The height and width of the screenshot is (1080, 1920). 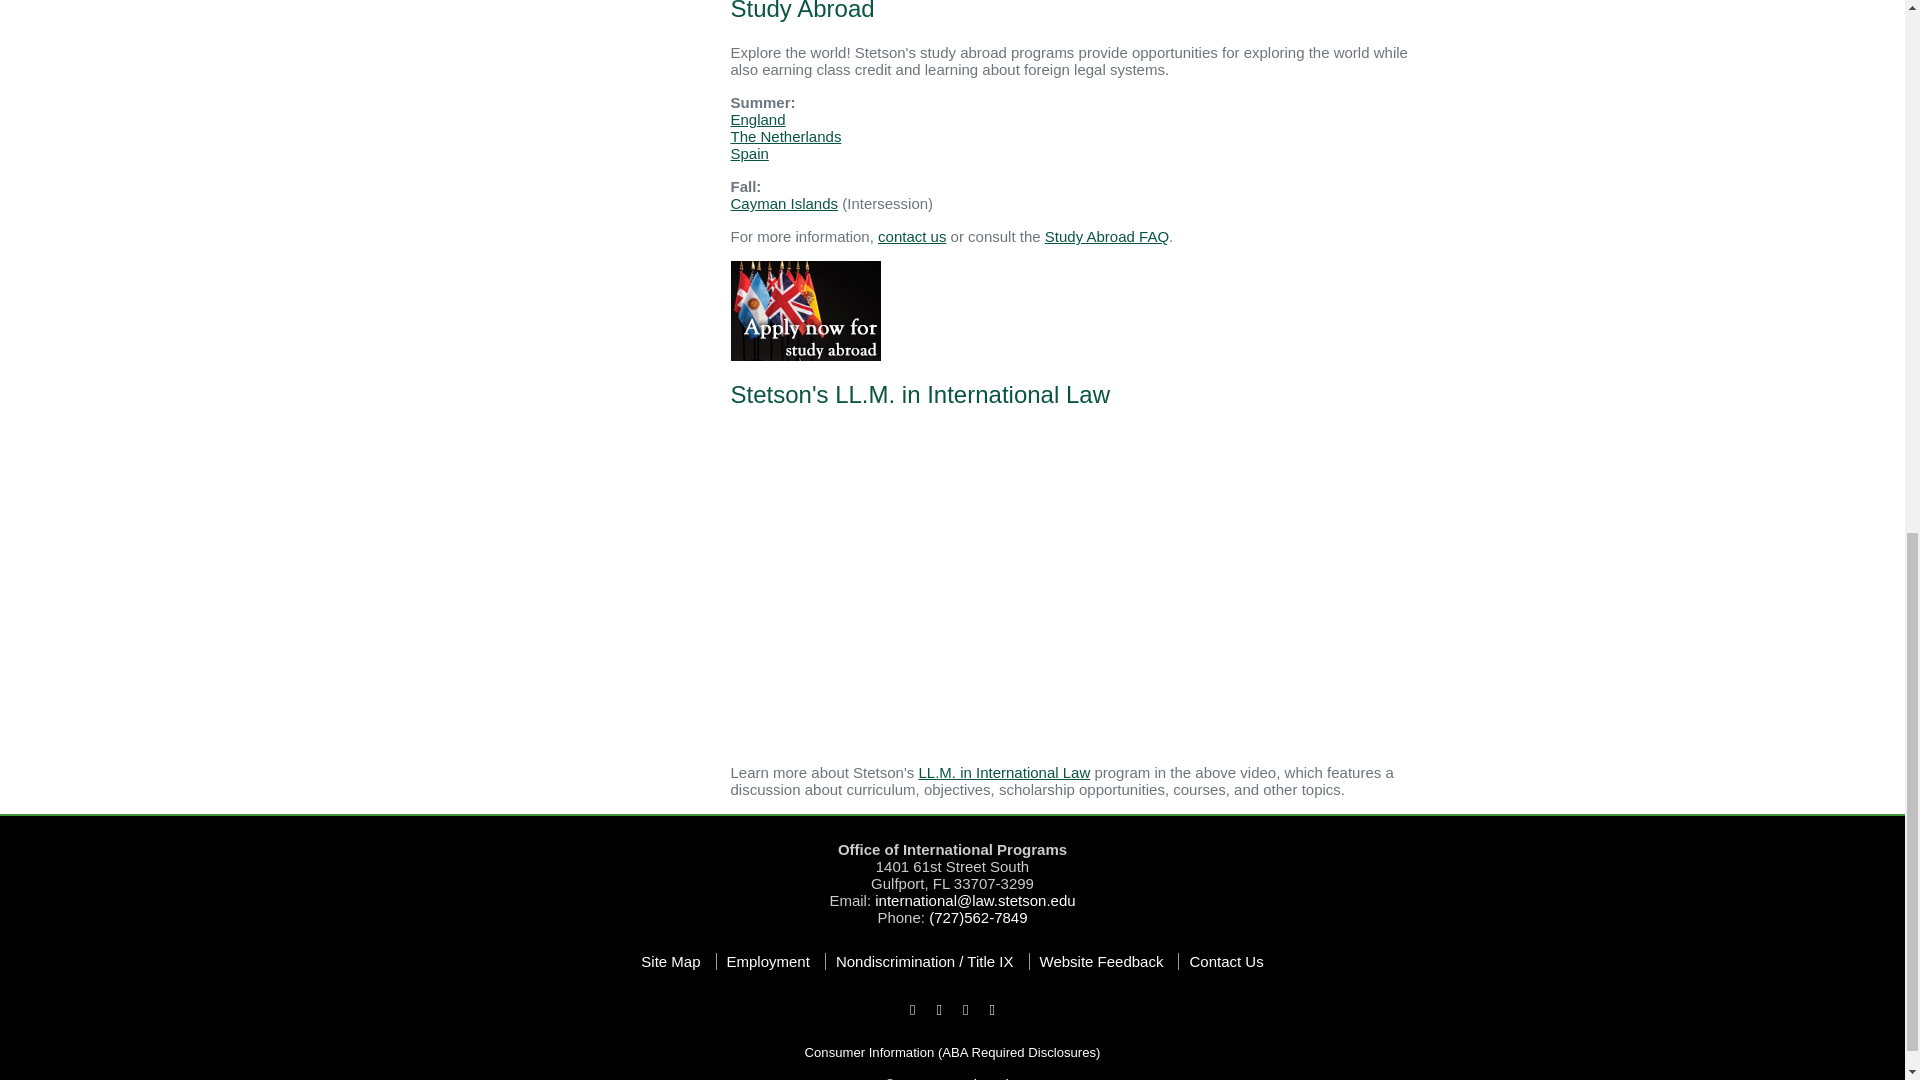 I want to click on Cayman Islands Winter Break Program, so click(x=783, y=203).